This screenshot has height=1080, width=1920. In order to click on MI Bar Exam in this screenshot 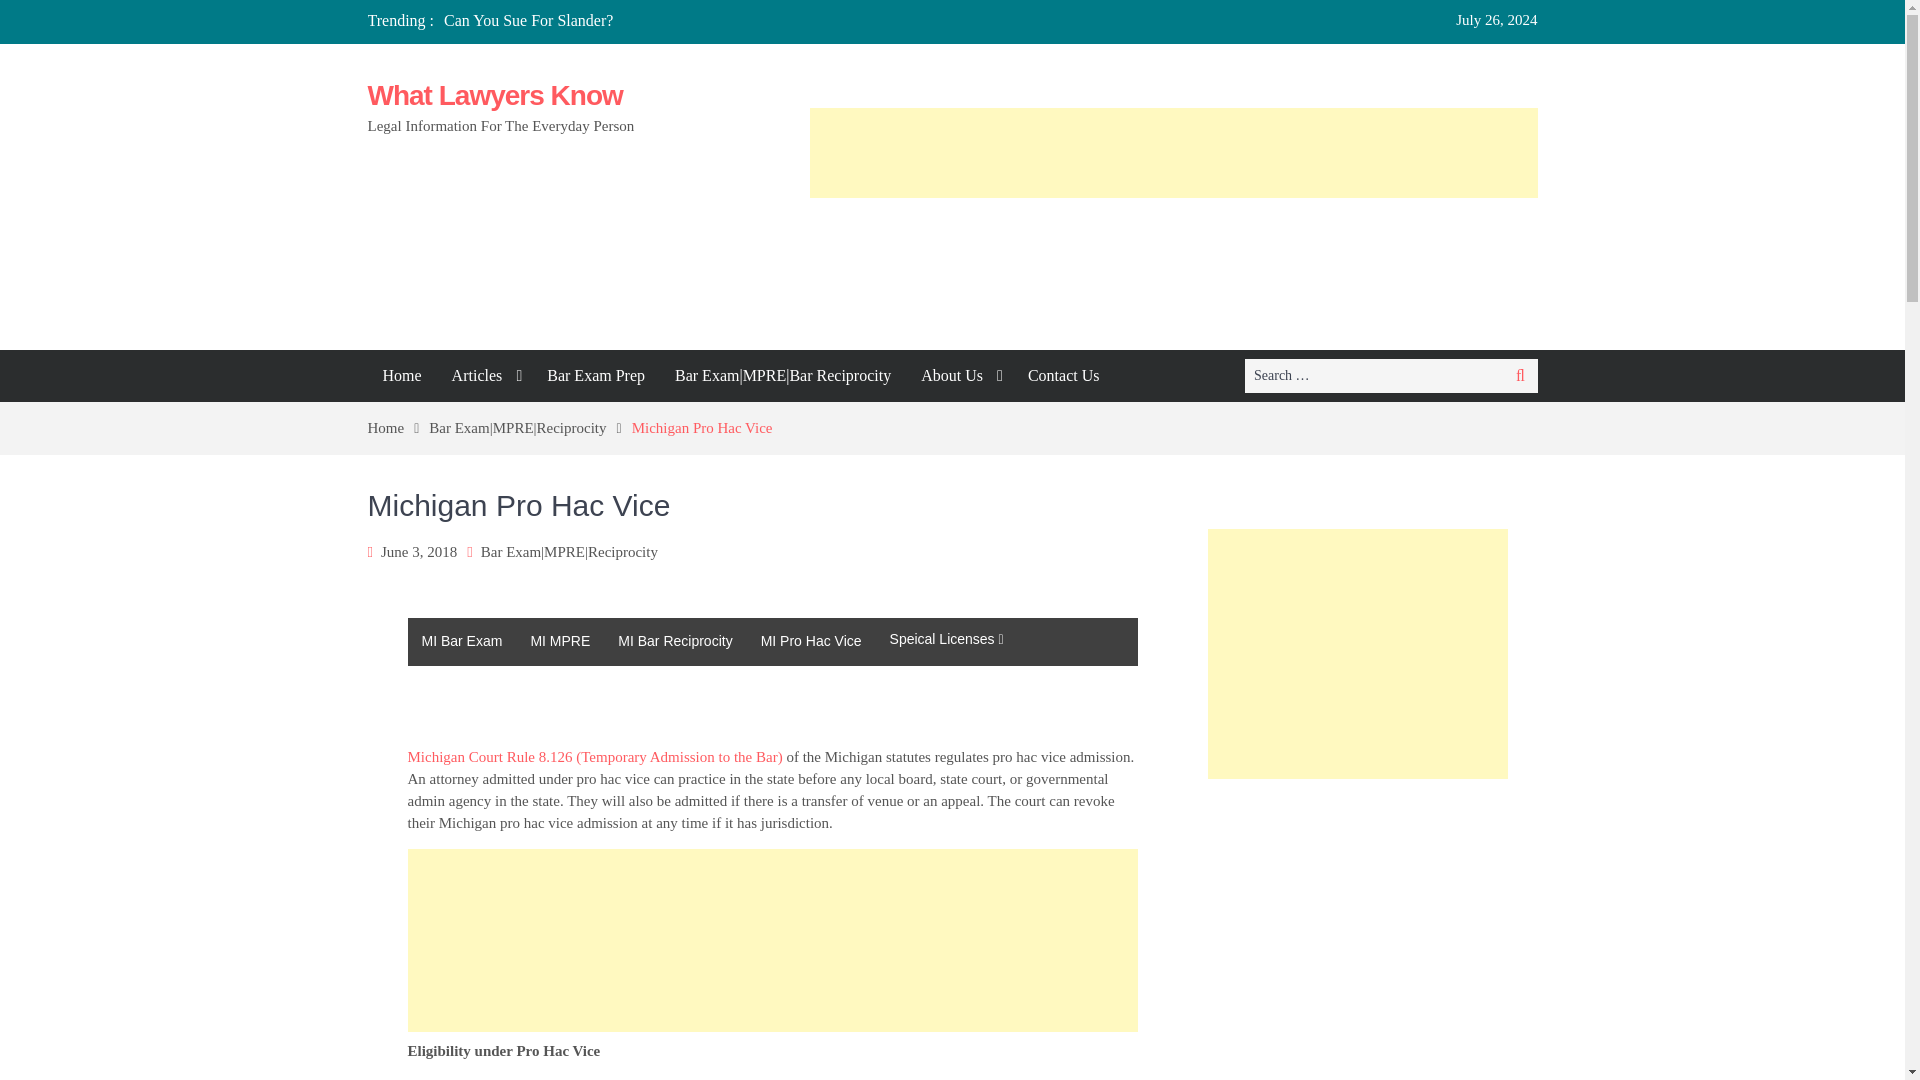, I will do `click(462, 642)`.